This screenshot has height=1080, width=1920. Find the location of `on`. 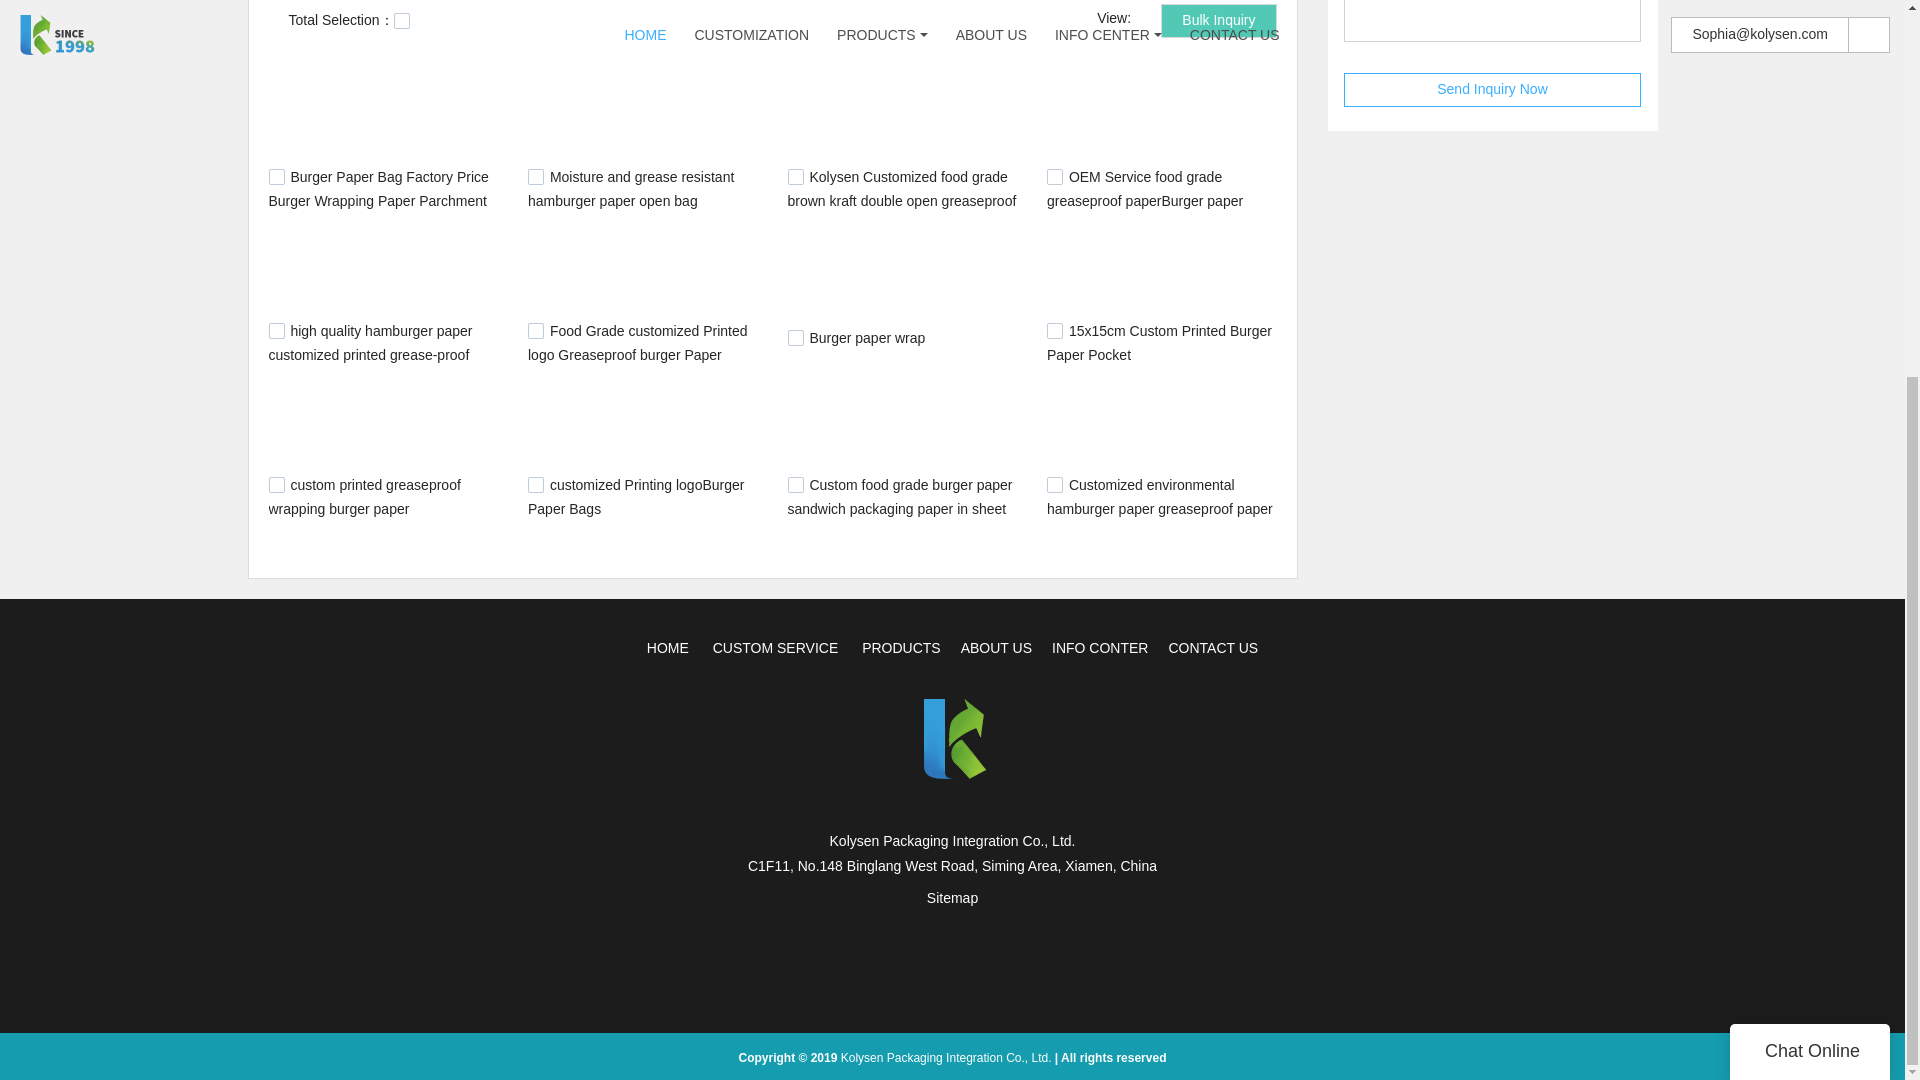

on is located at coordinates (402, 20).